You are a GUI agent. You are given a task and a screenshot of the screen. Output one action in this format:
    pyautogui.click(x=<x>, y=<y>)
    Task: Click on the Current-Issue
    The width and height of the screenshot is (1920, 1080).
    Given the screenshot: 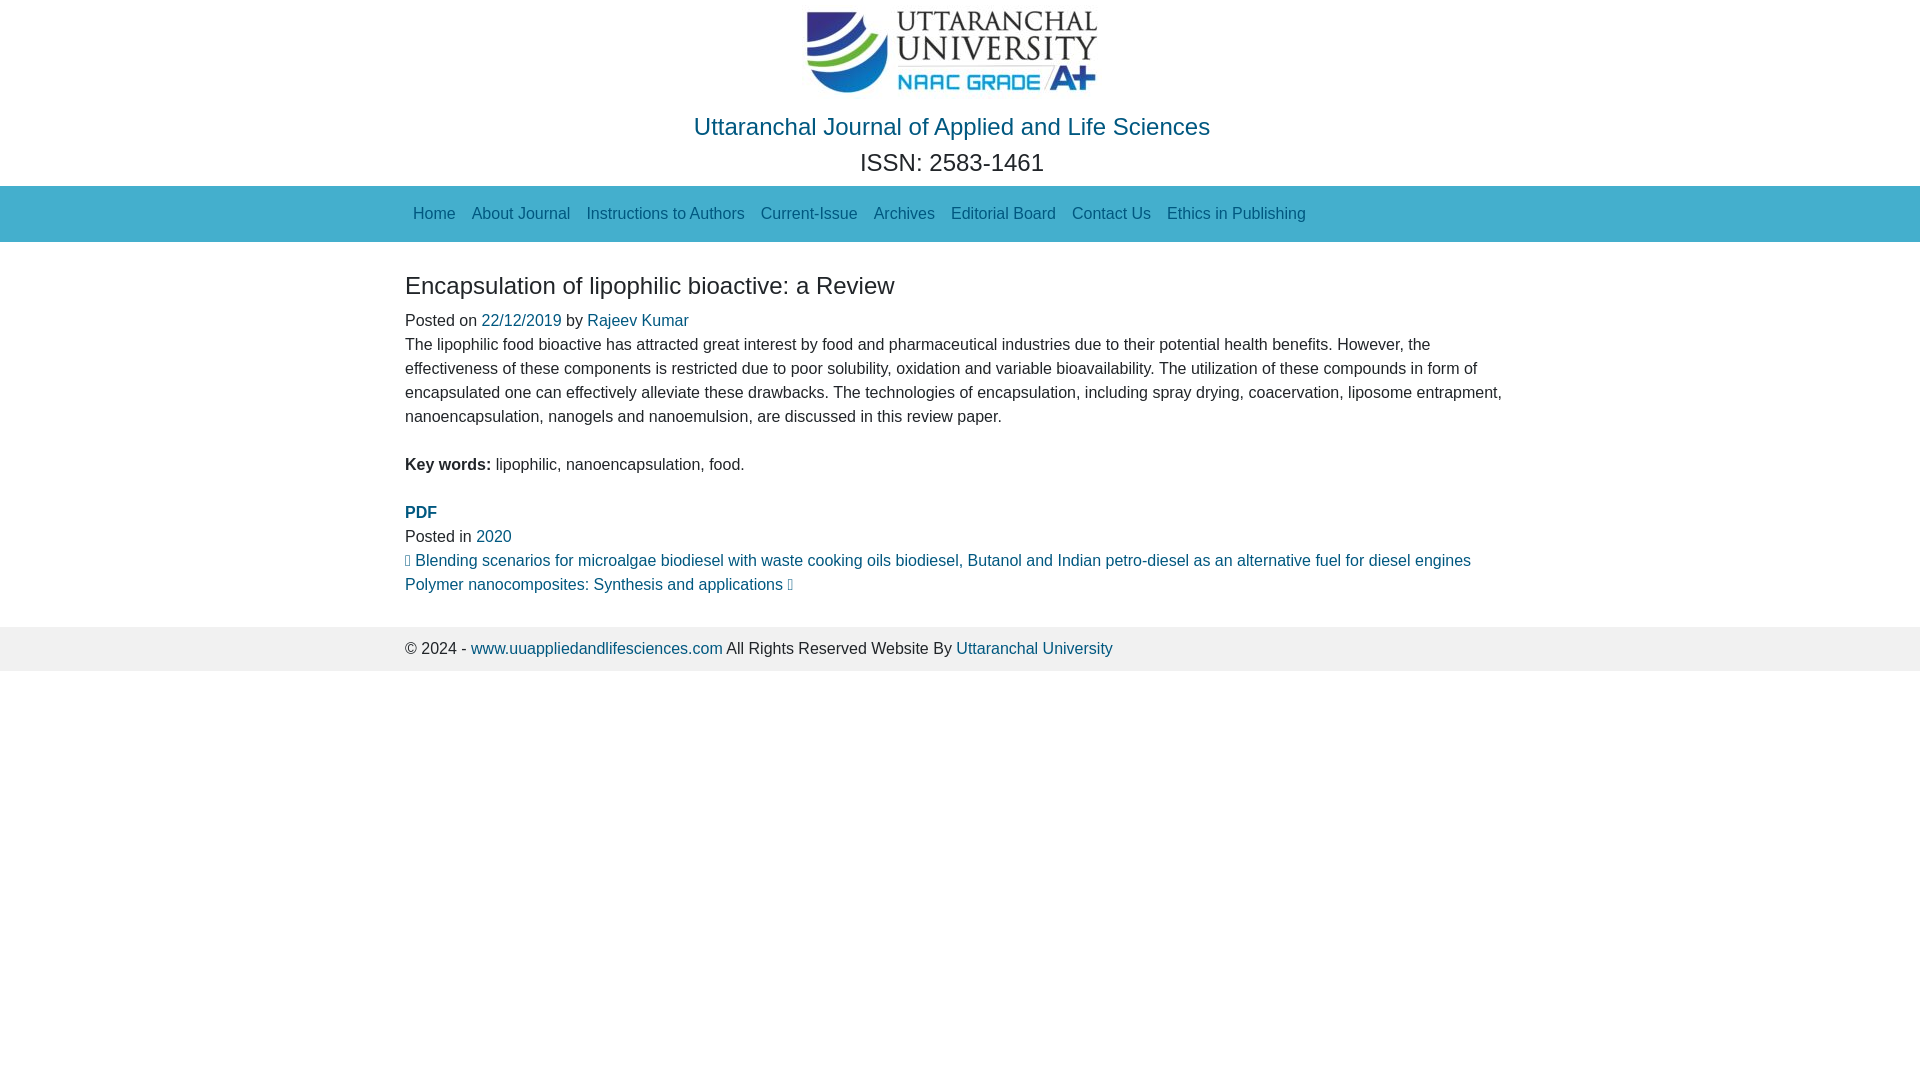 What is the action you would take?
    pyautogui.click(x=808, y=214)
    